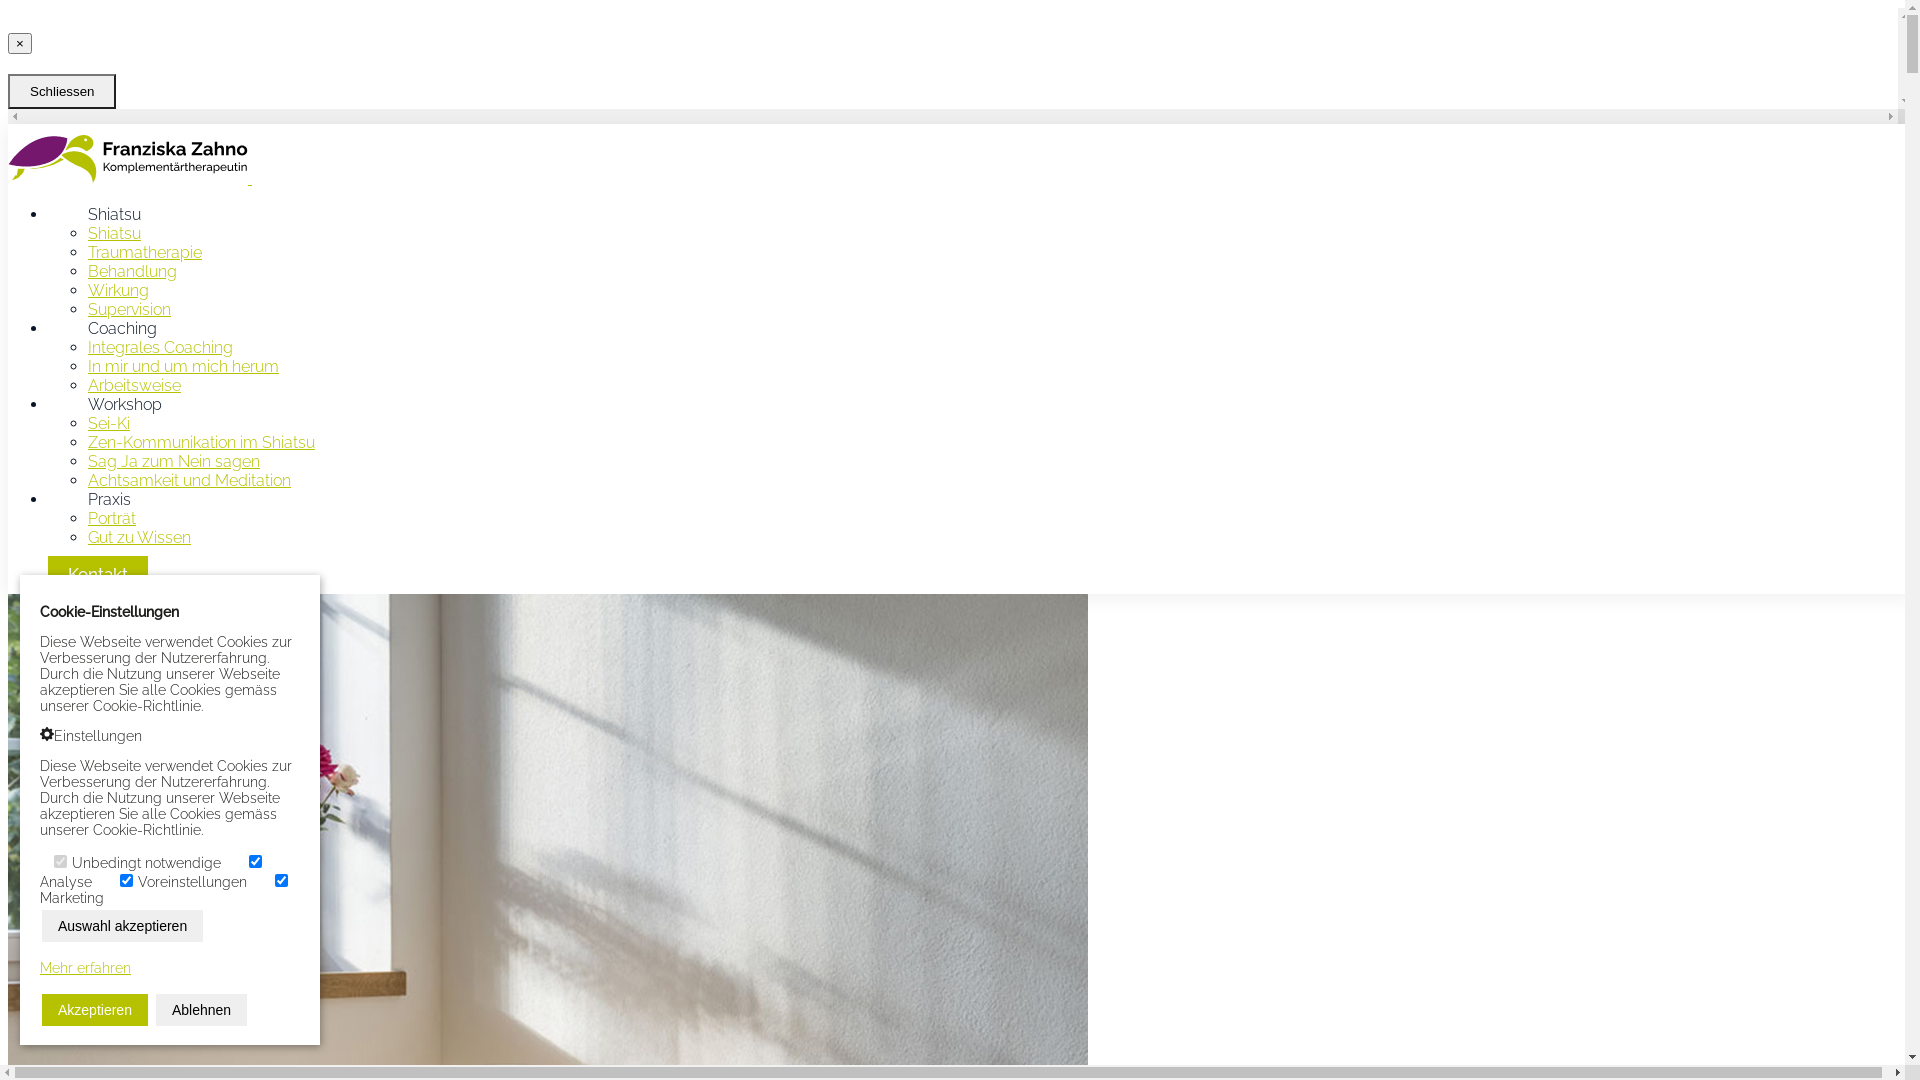  What do you see at coordinates (130, 310) in the screenshot?
I see `Supervision` at bounding box center [130, 310].